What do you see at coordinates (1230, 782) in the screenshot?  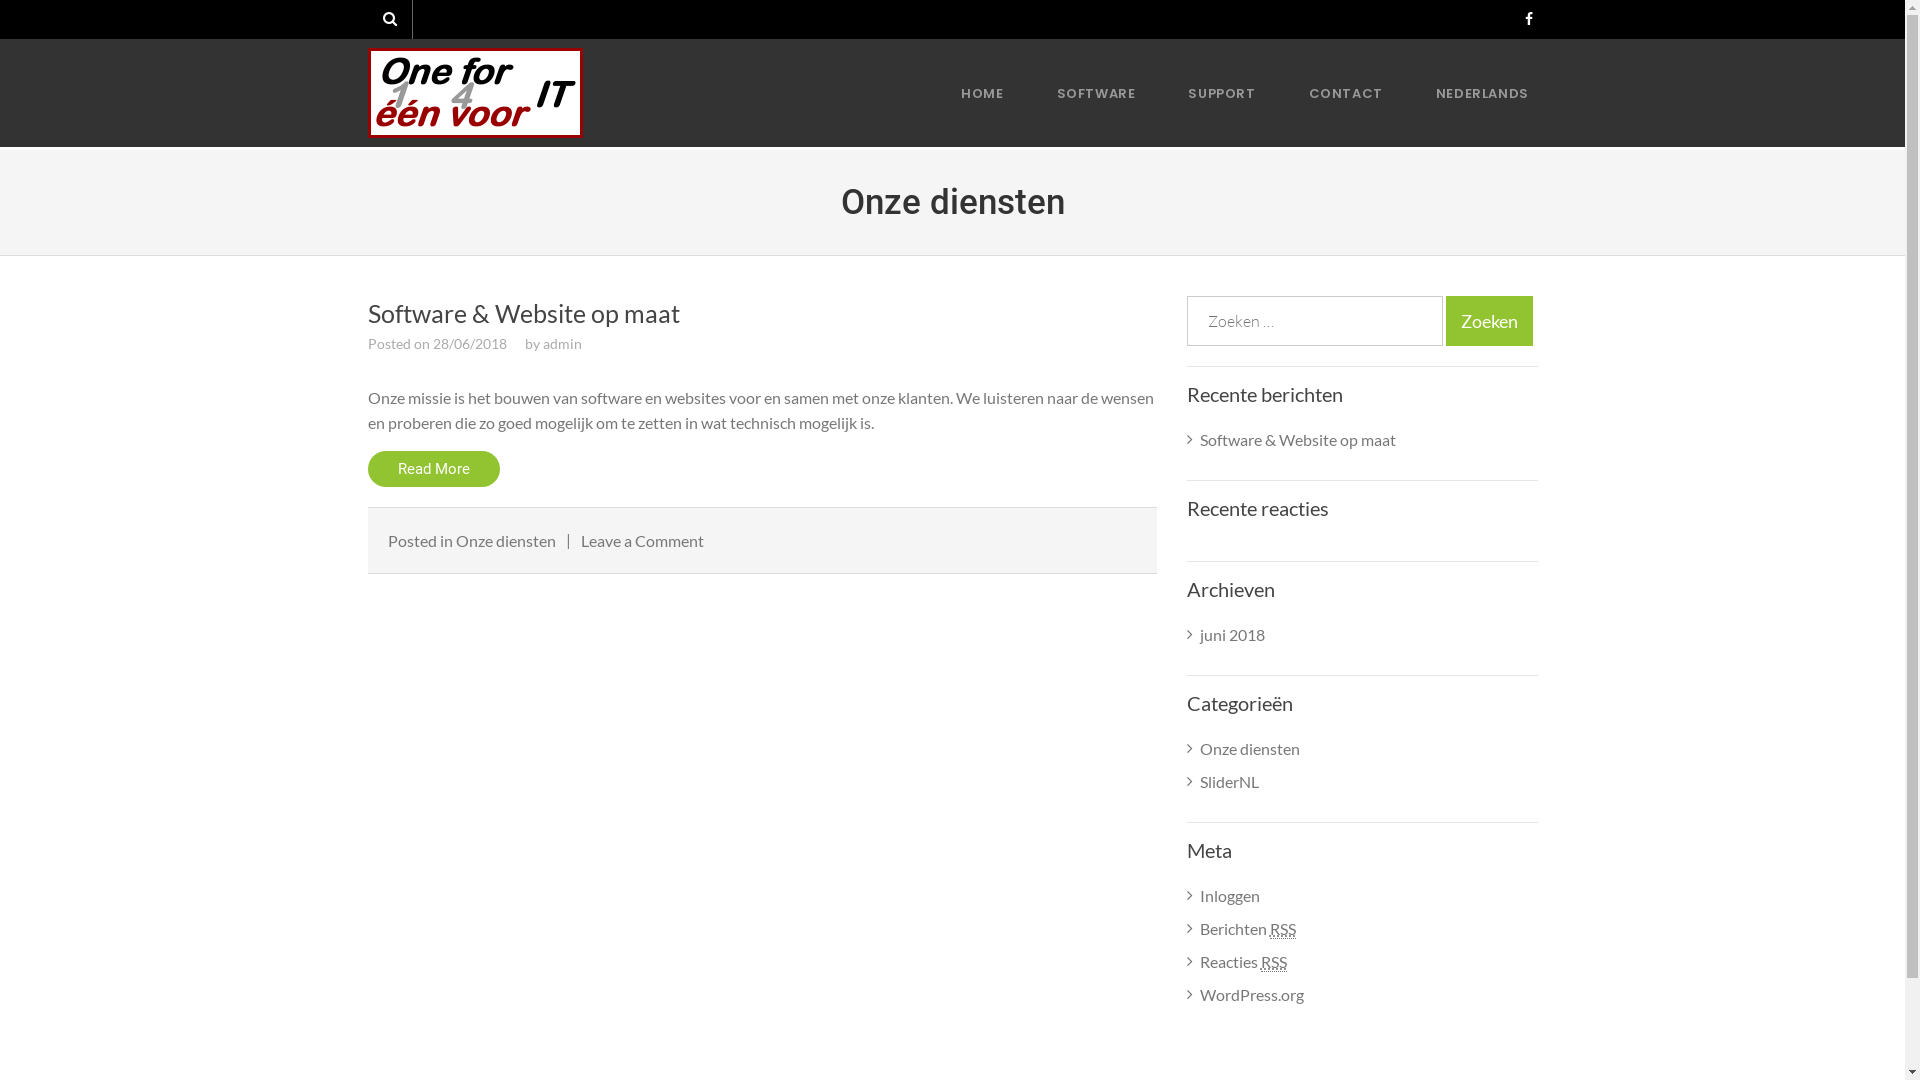 I see `SliderNL` at bounding box center [1230, 782].